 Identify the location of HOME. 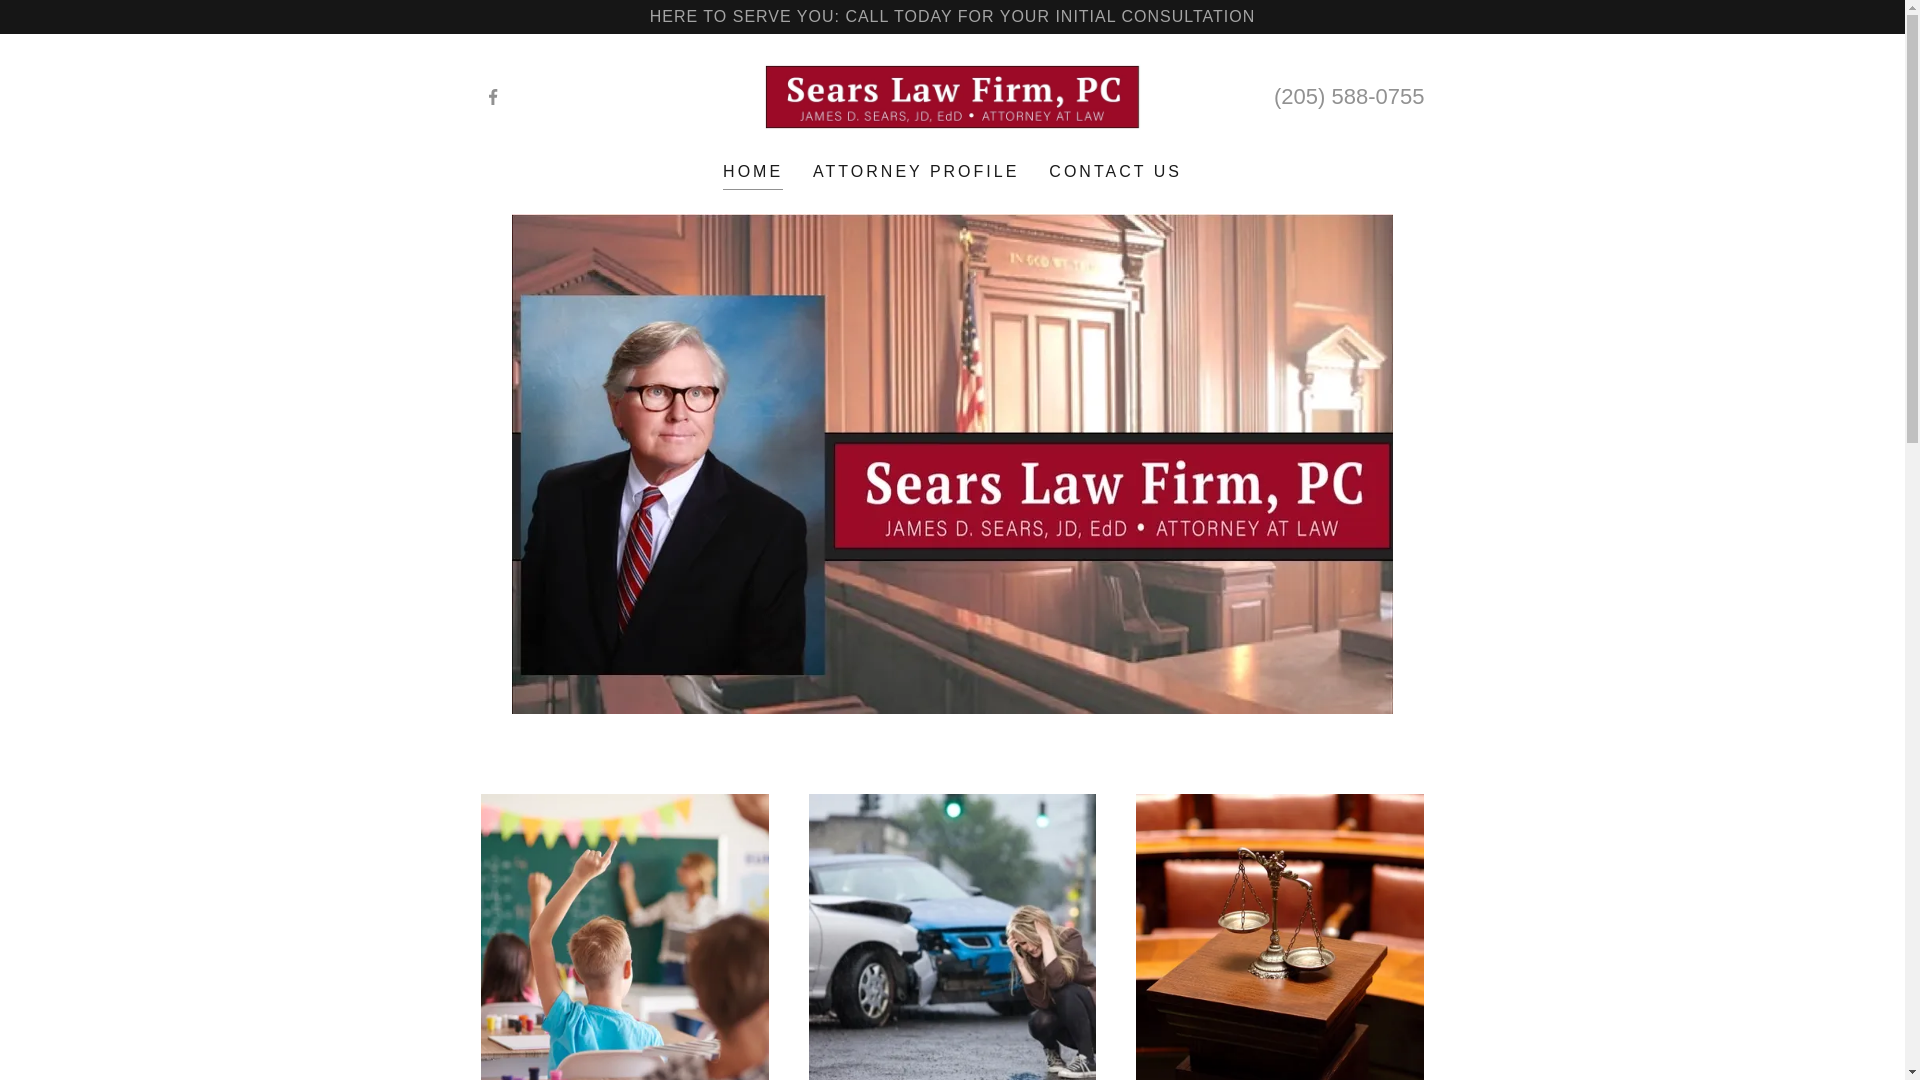
(753, 174).